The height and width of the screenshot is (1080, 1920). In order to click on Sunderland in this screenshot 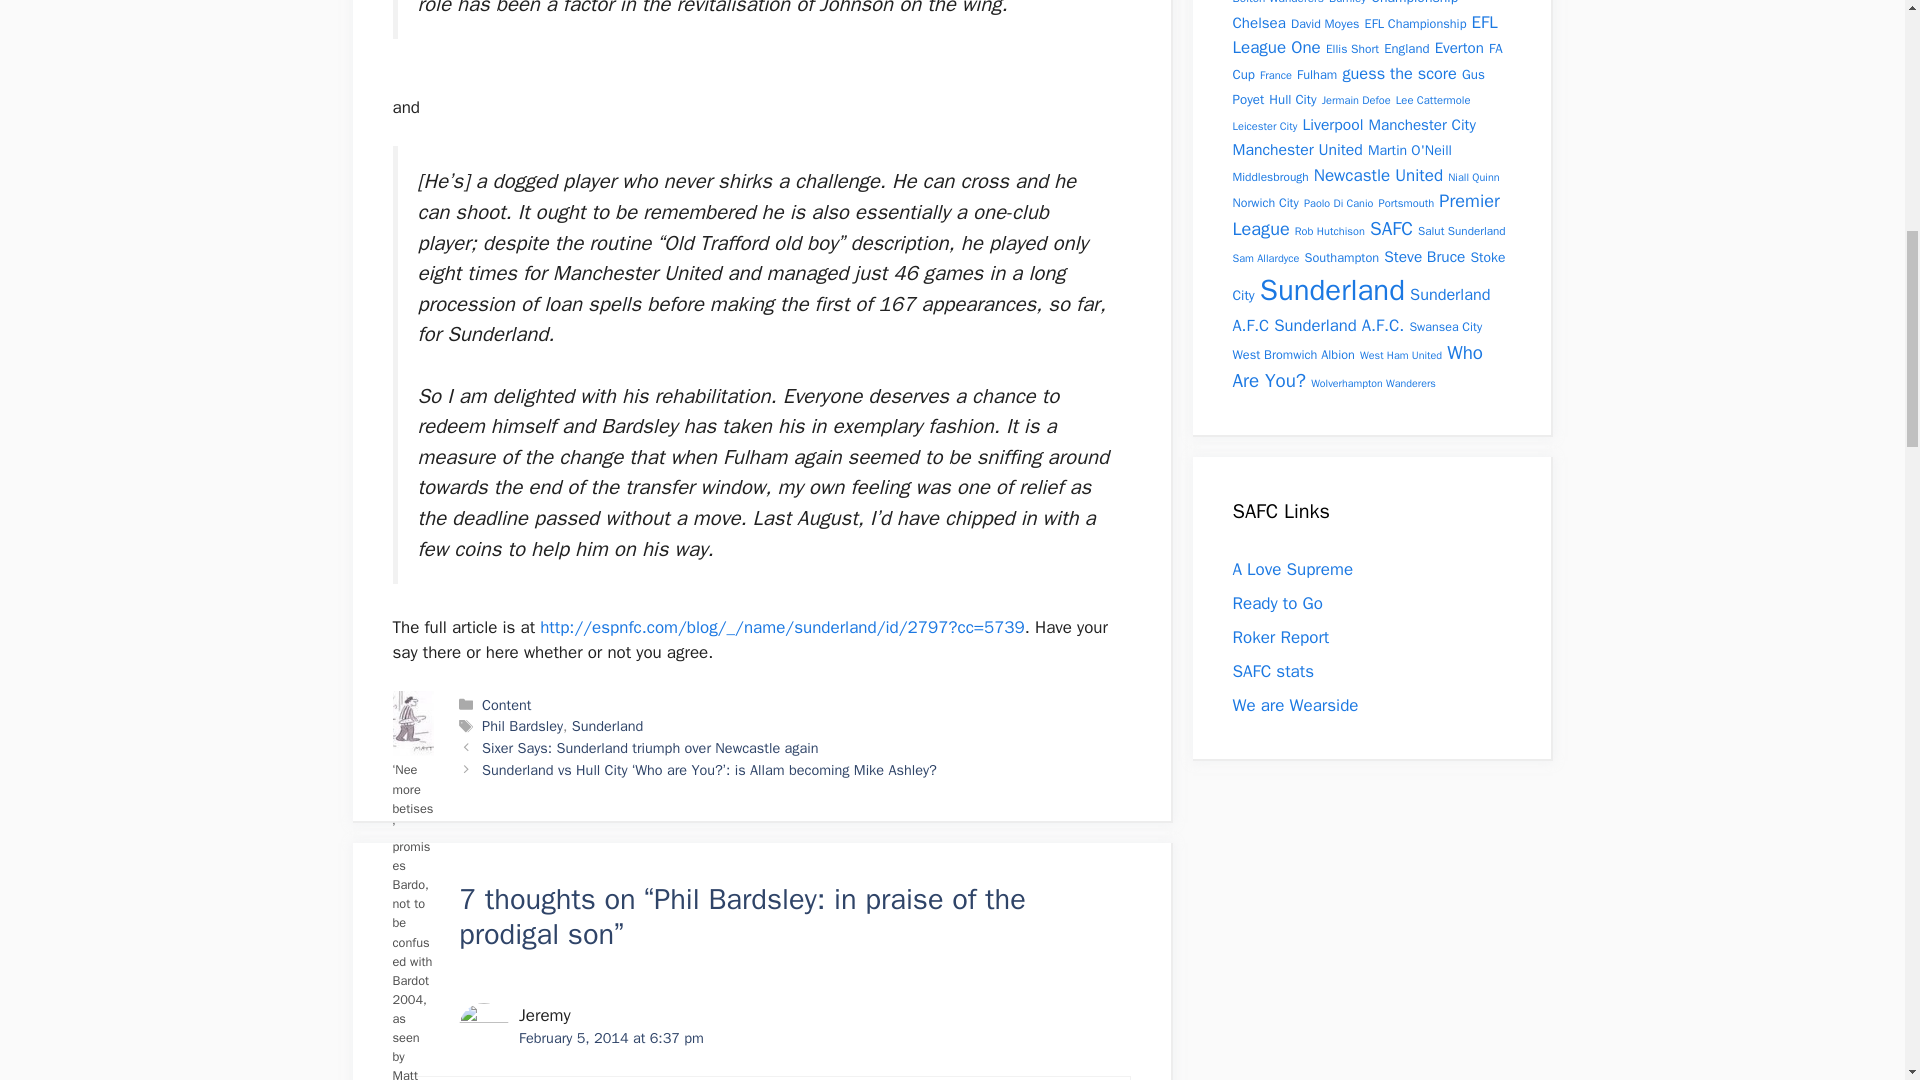, I will do `click(608, 726)`.